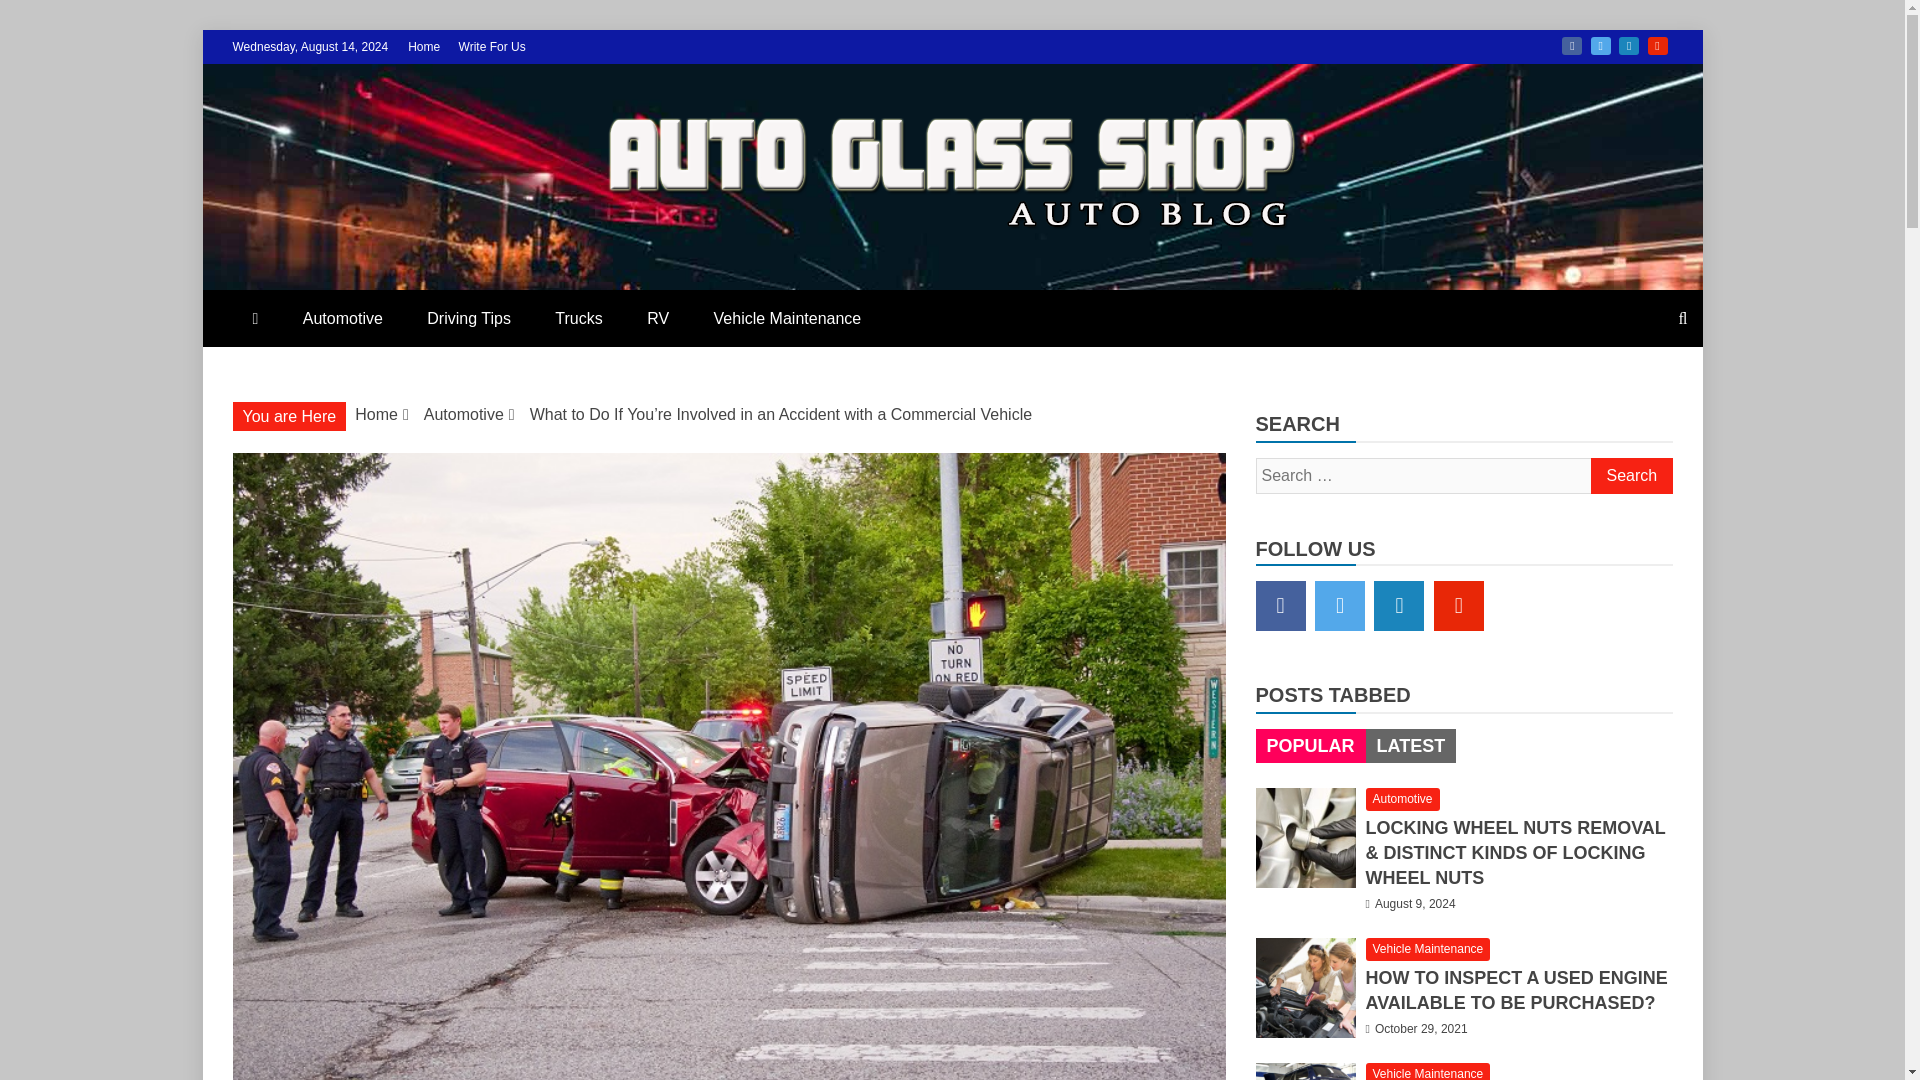  What do you see at coordinates (787, 318) in the screenshot?
I see `Vehicle Maintenance` at bounding box center [787, 318].